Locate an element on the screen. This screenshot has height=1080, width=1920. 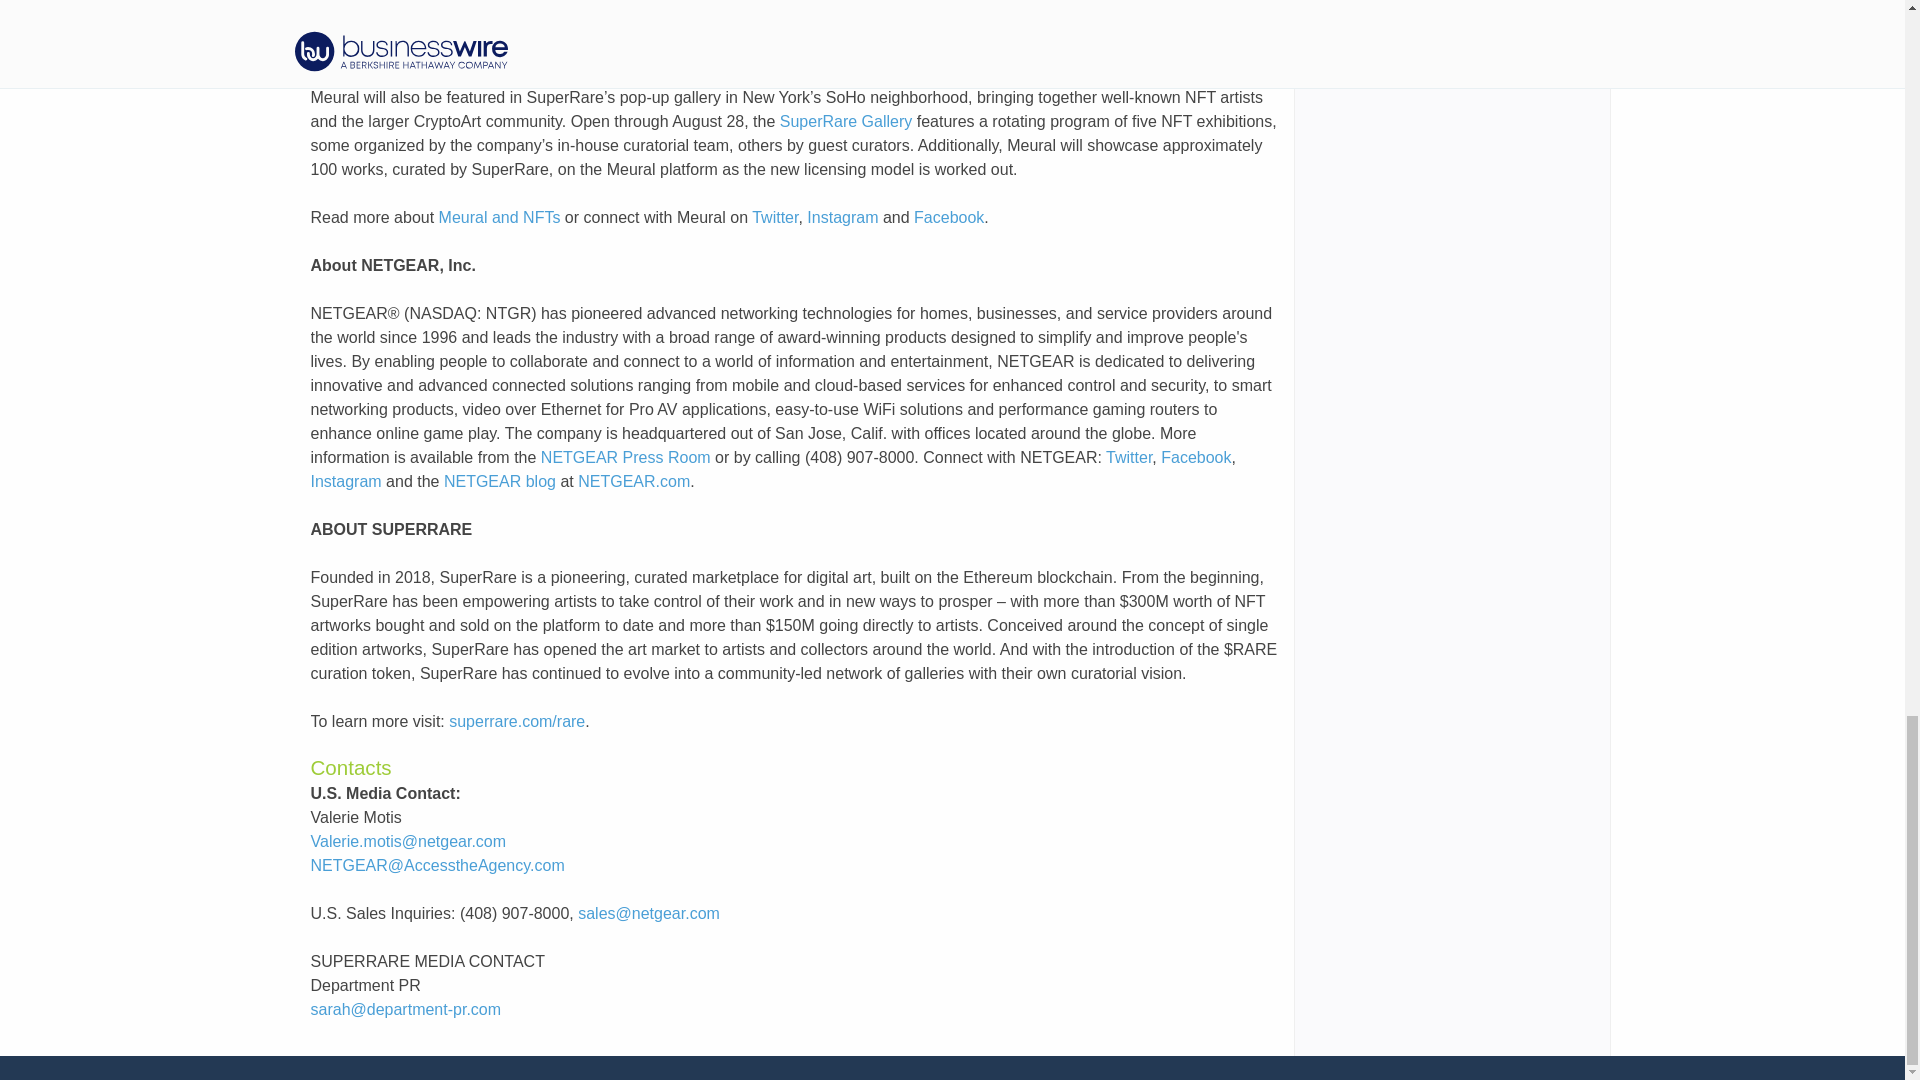
Instagram is located at coordinates (344, 482).